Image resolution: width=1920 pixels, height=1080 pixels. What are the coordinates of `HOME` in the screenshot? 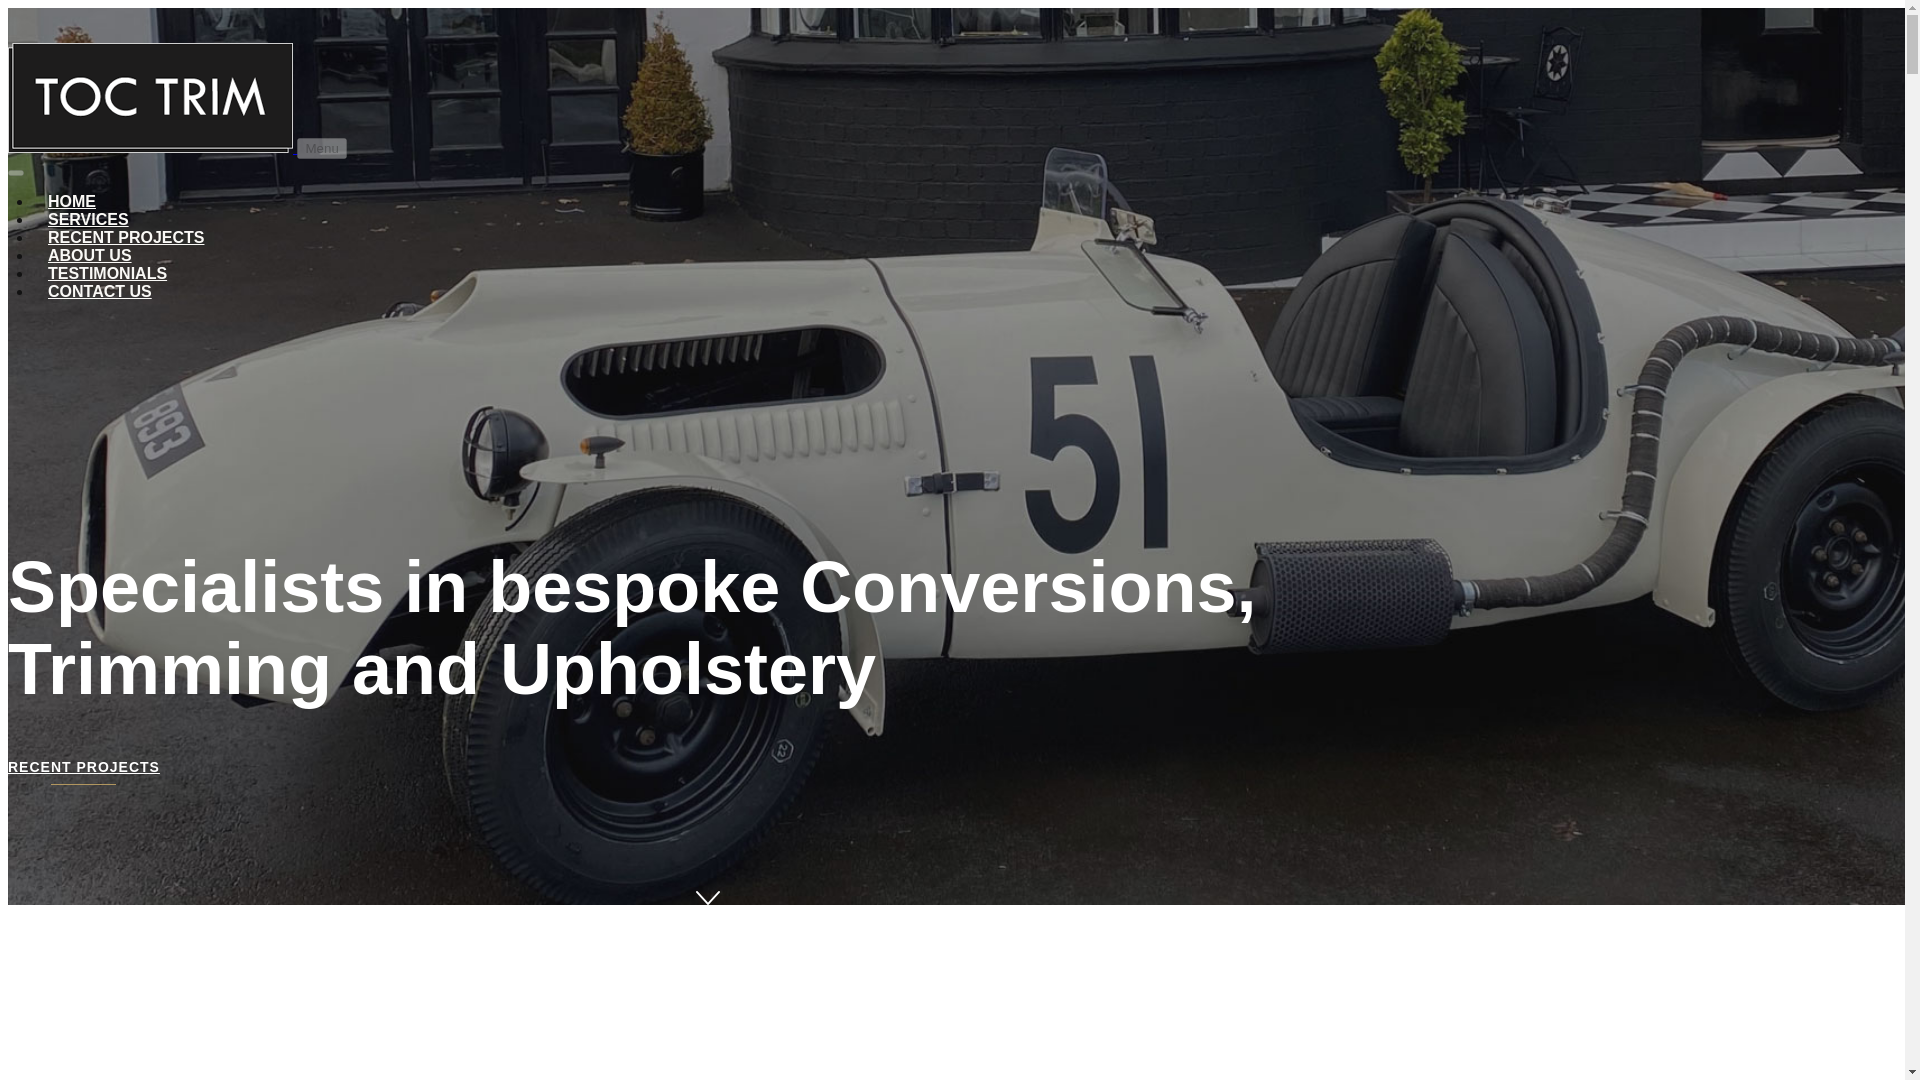 It's located at (72, 201).